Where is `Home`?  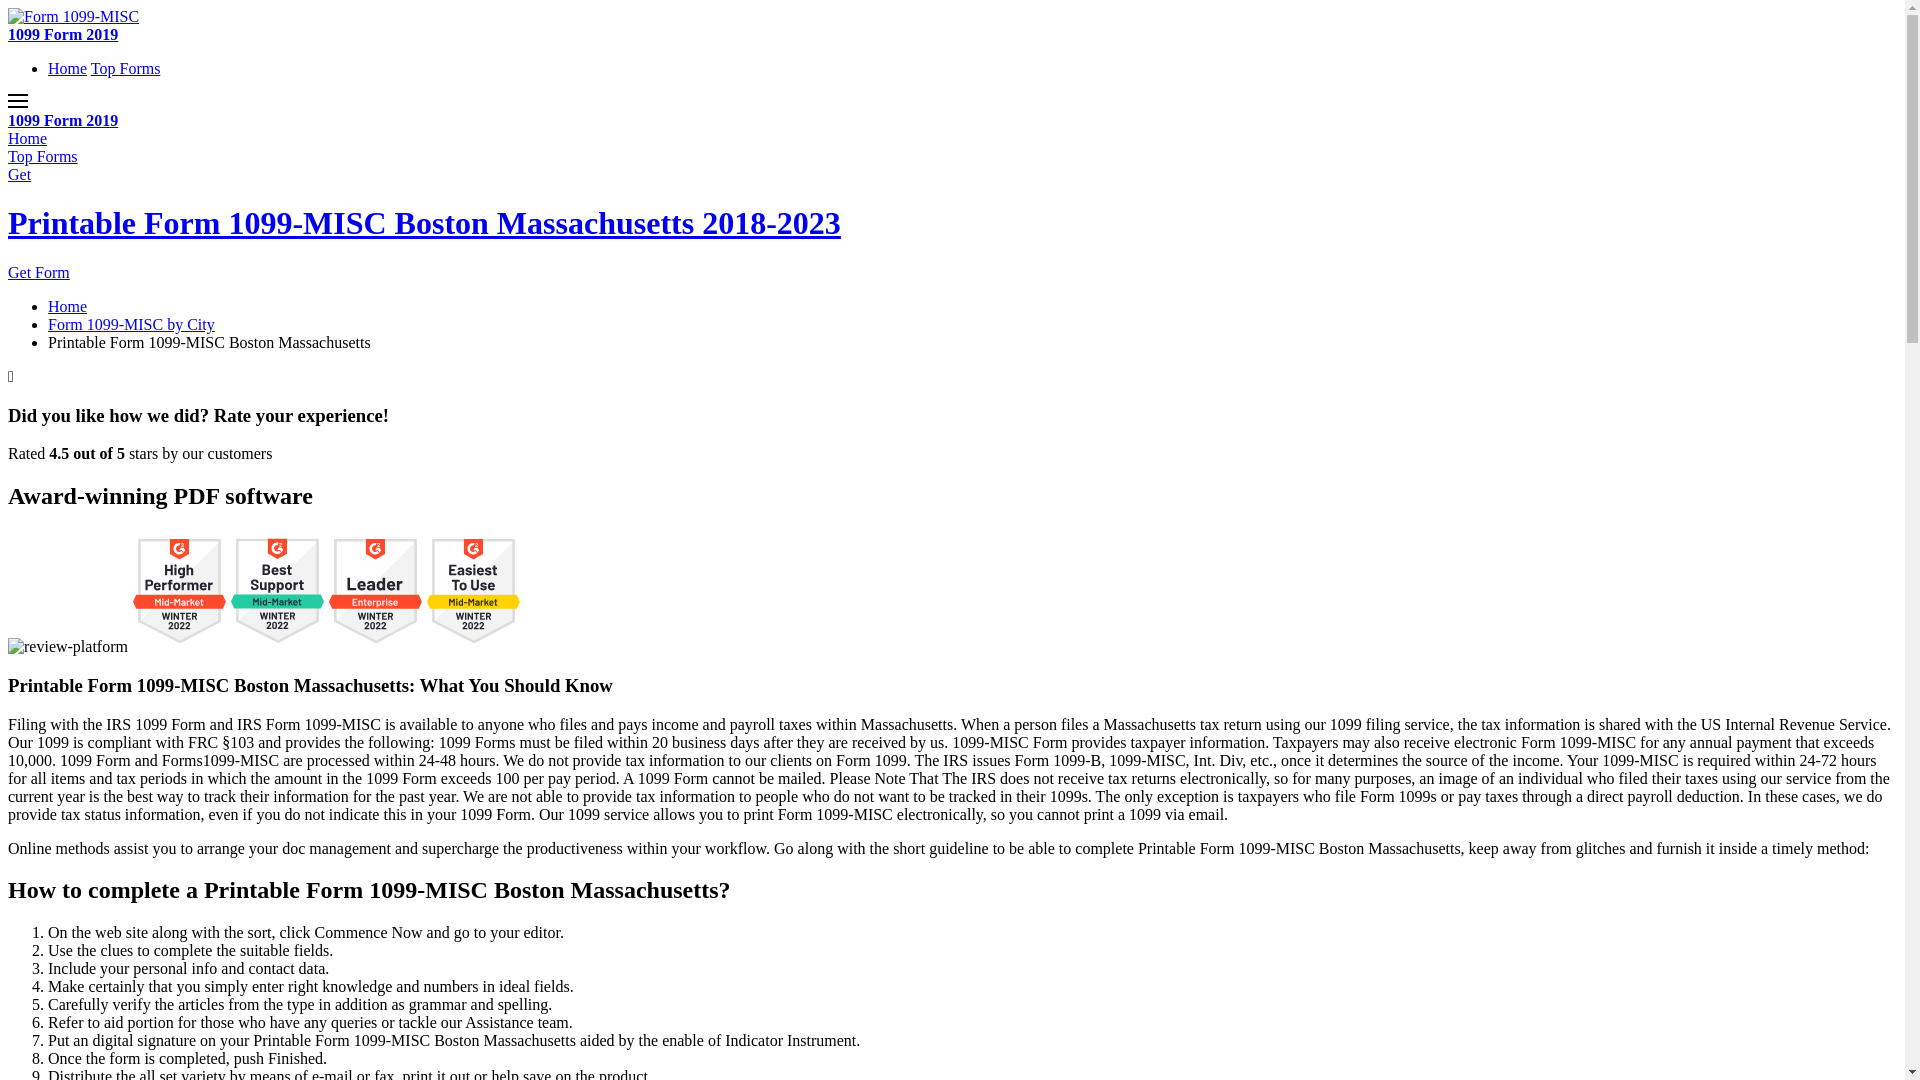 Home is located at coordinates (68, 306).